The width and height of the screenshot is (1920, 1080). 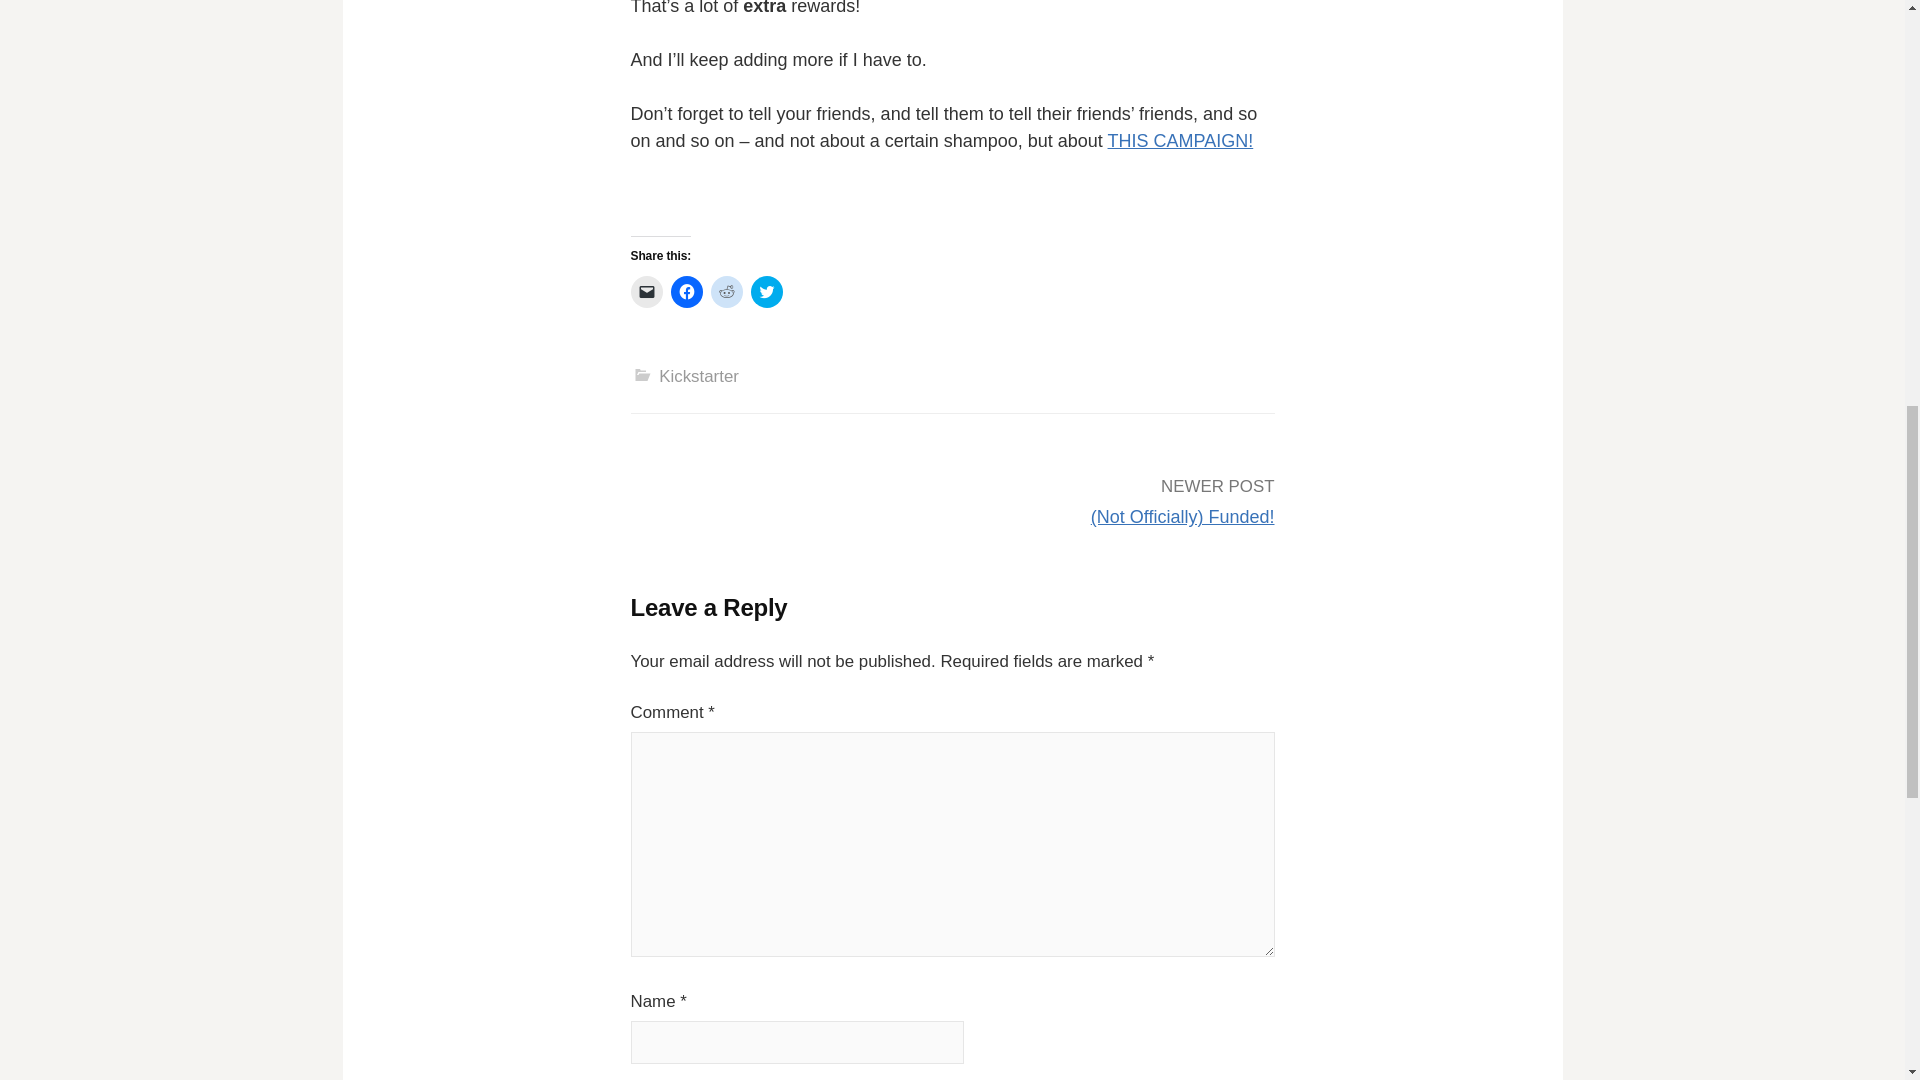 What do you see at coordinates (686, 292) in the screenshot?
I see `Click to share on Facebook` at bounding box center [686, 292].